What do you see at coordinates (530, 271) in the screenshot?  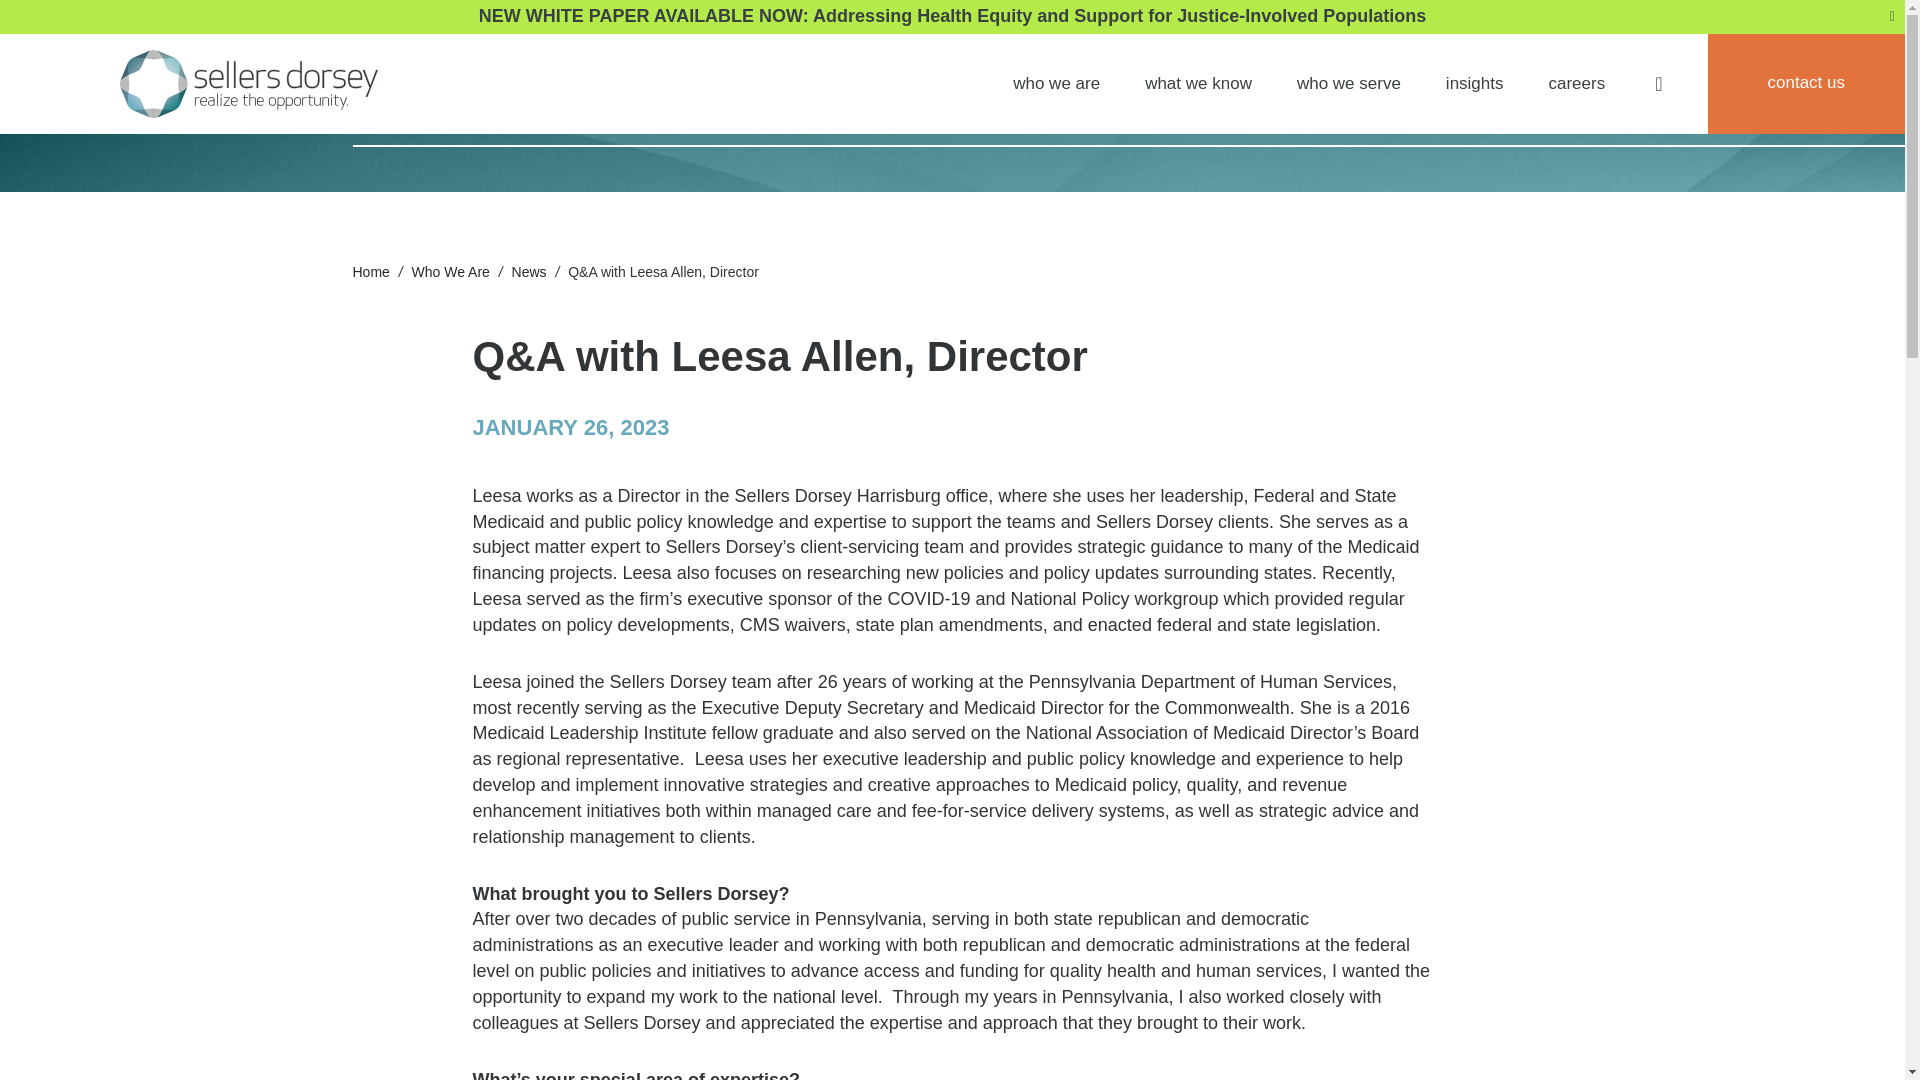 I see `News` at bounding box center [530, 271].